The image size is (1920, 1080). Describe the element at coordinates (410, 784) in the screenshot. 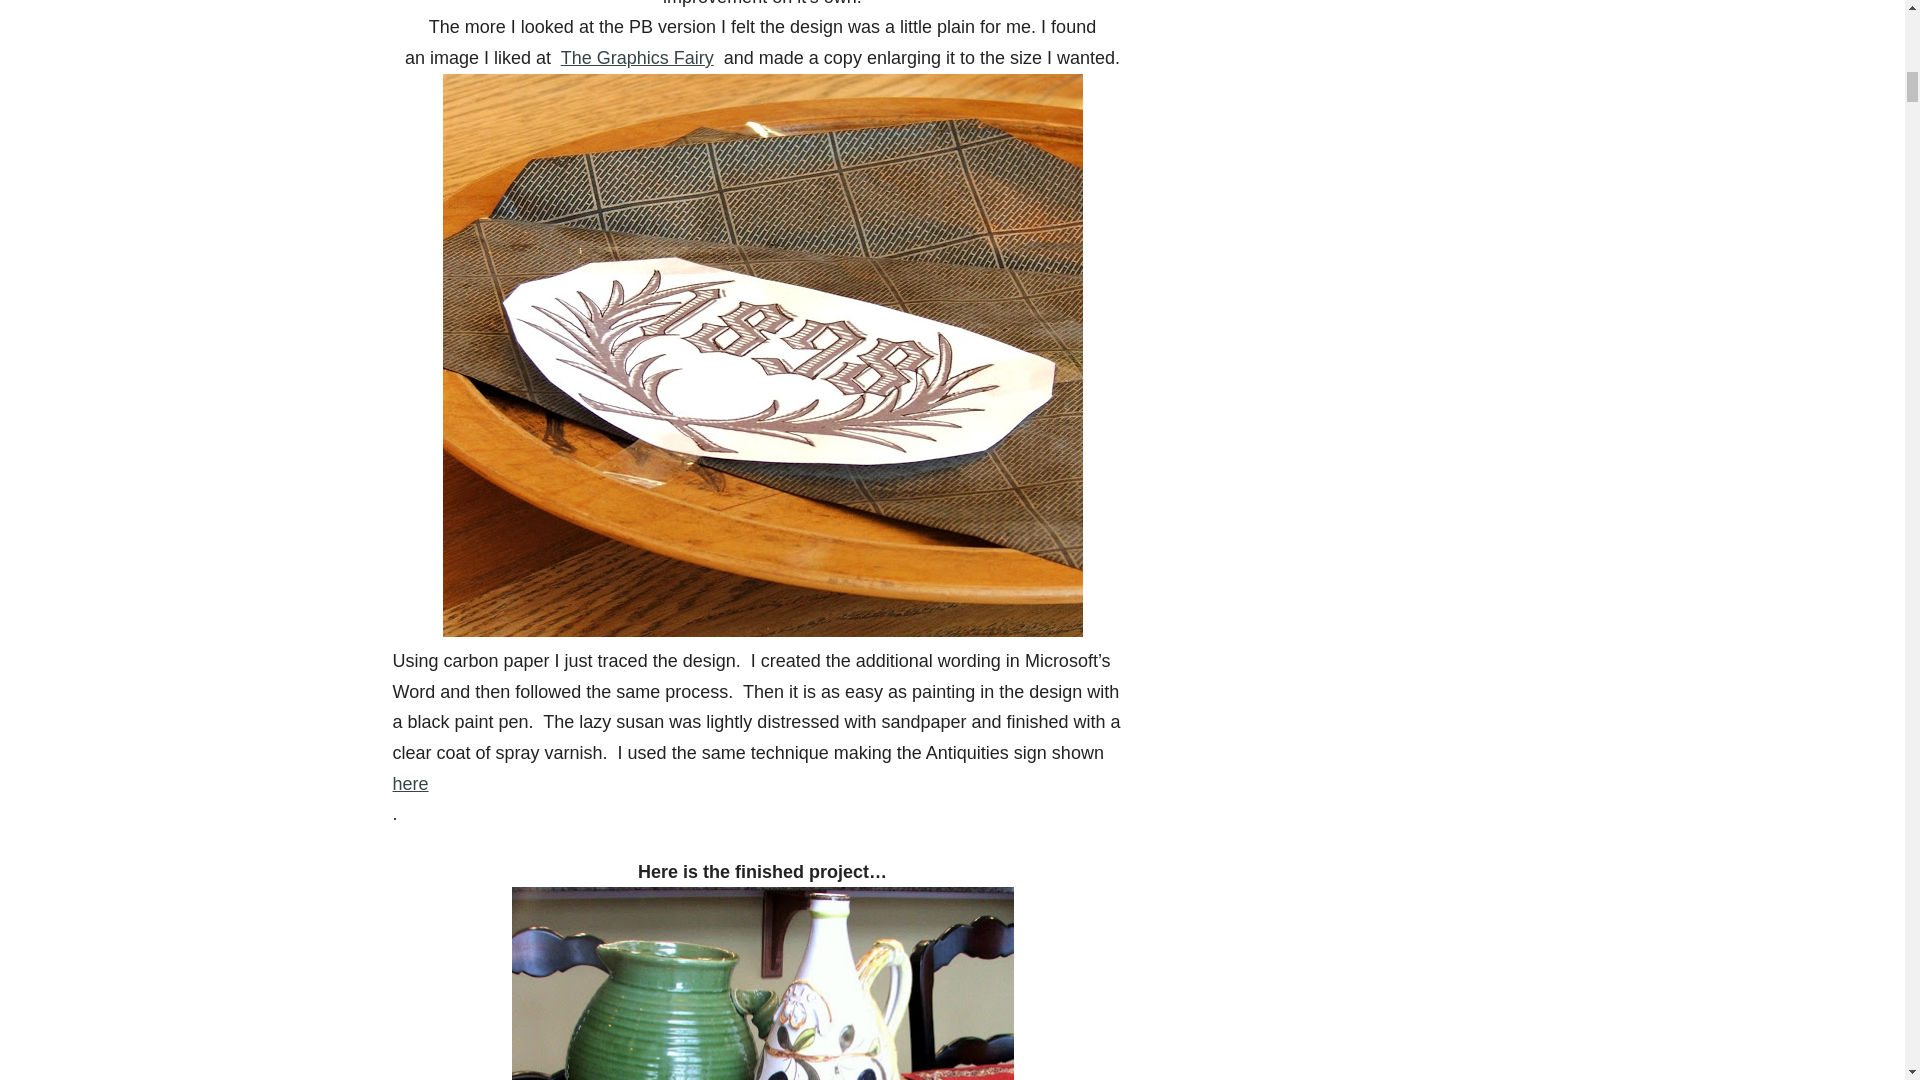

I see `here` at that location.